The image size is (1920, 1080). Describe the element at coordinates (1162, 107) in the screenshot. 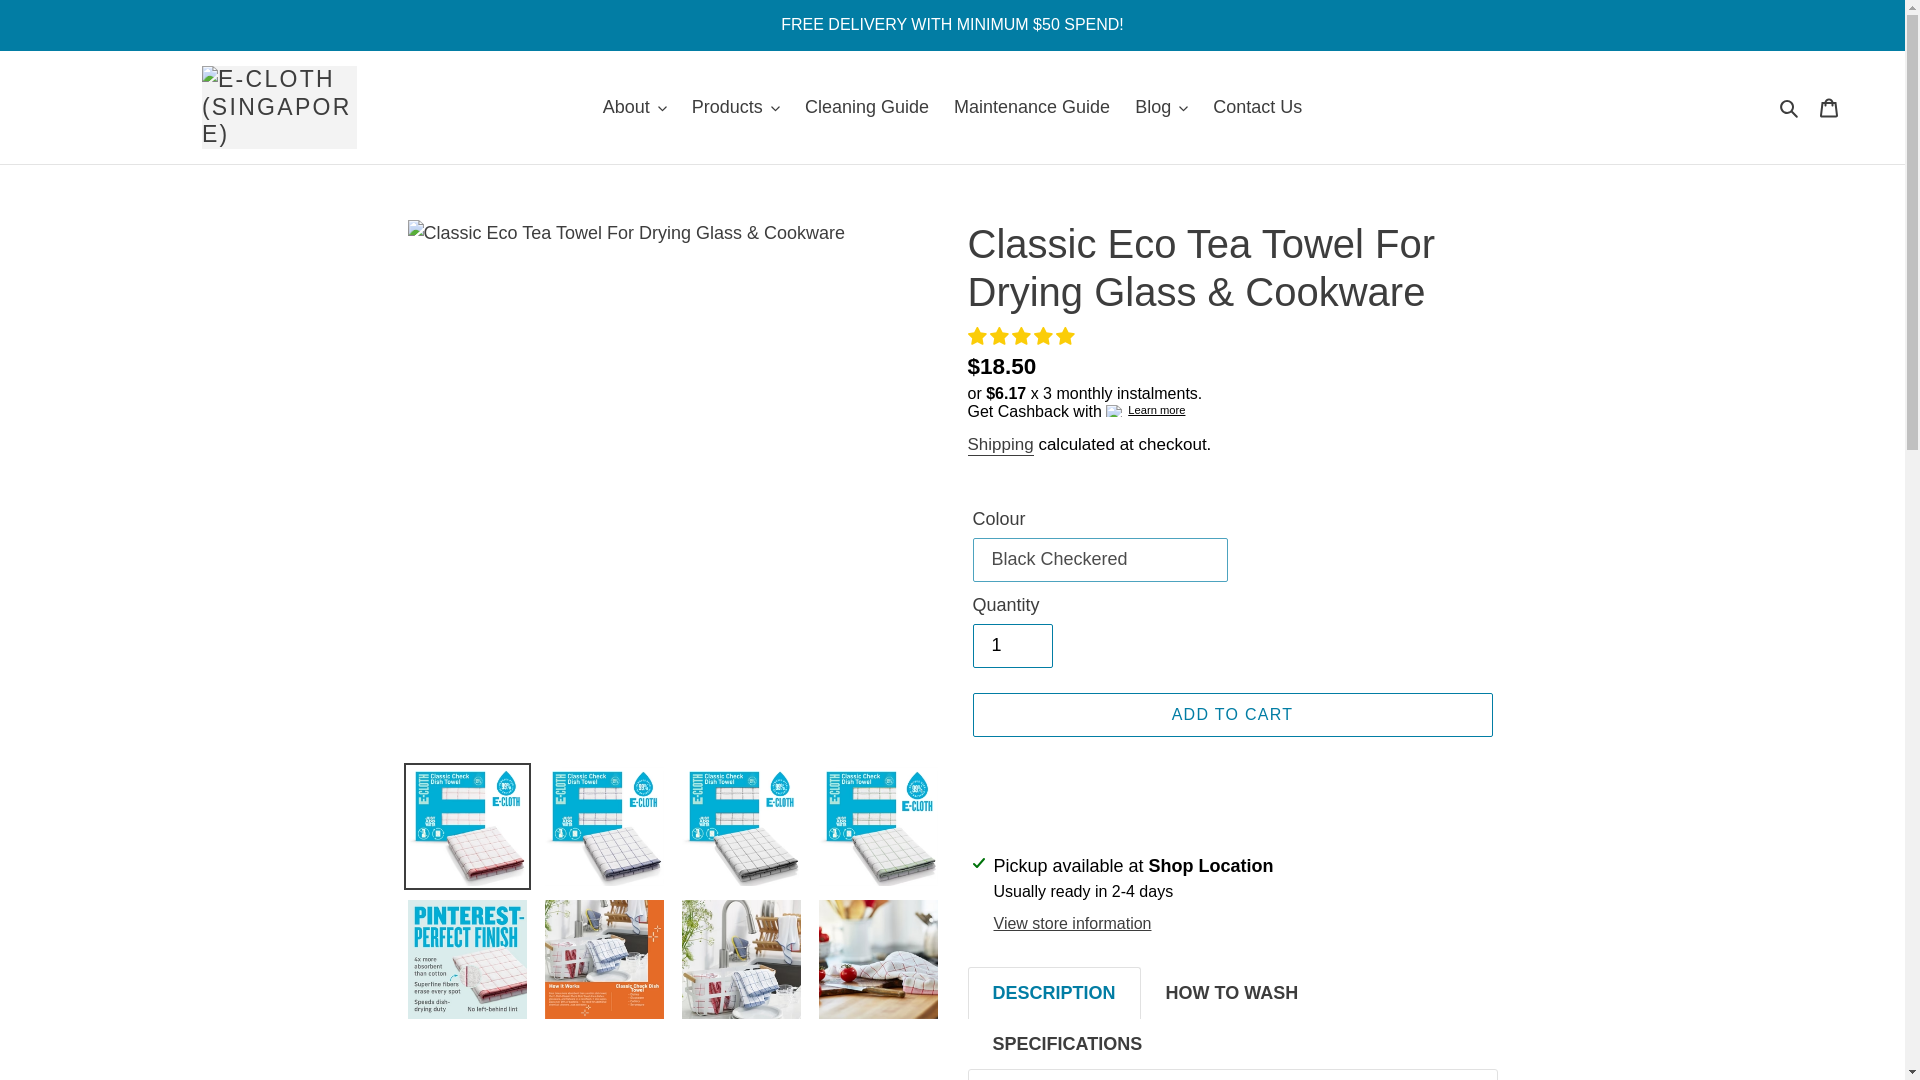

I see `Blog` at that location.